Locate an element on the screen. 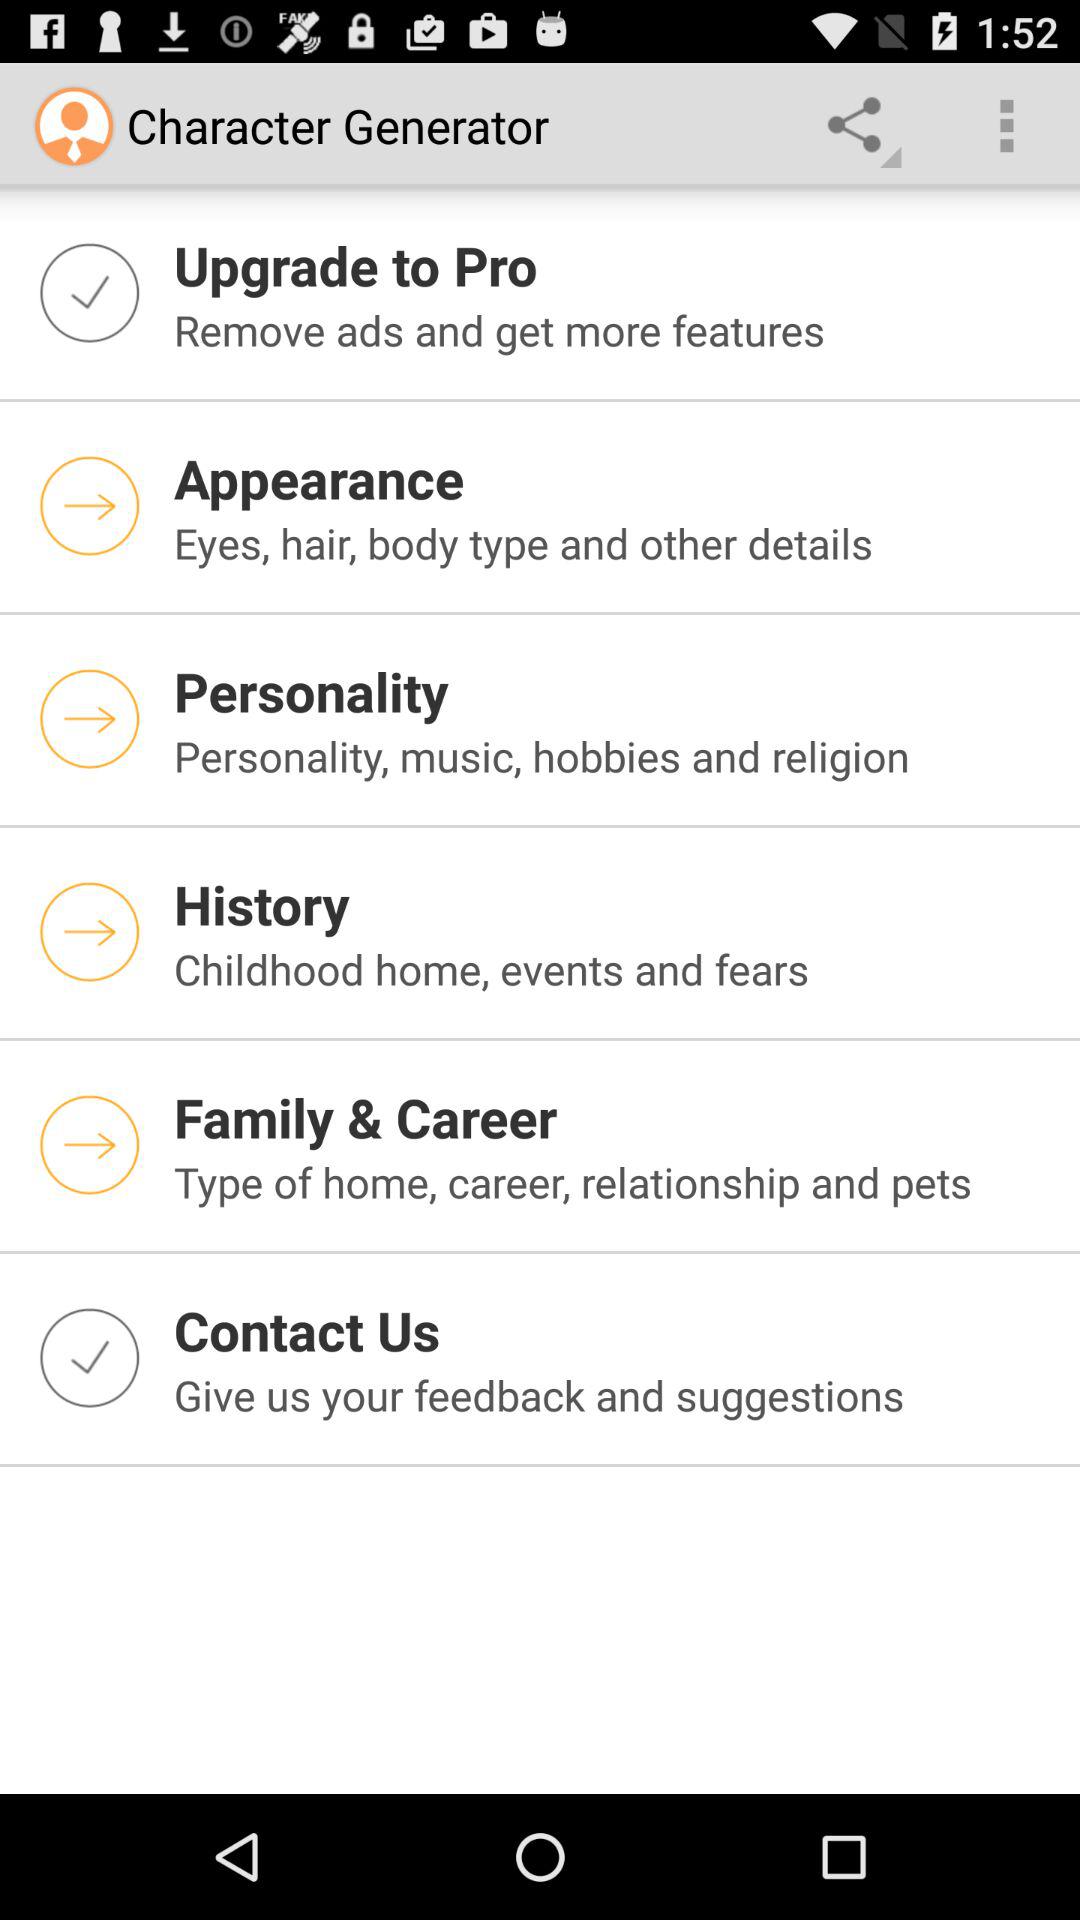  tap app below the type of home icon is located at coordinates (615, 1330).